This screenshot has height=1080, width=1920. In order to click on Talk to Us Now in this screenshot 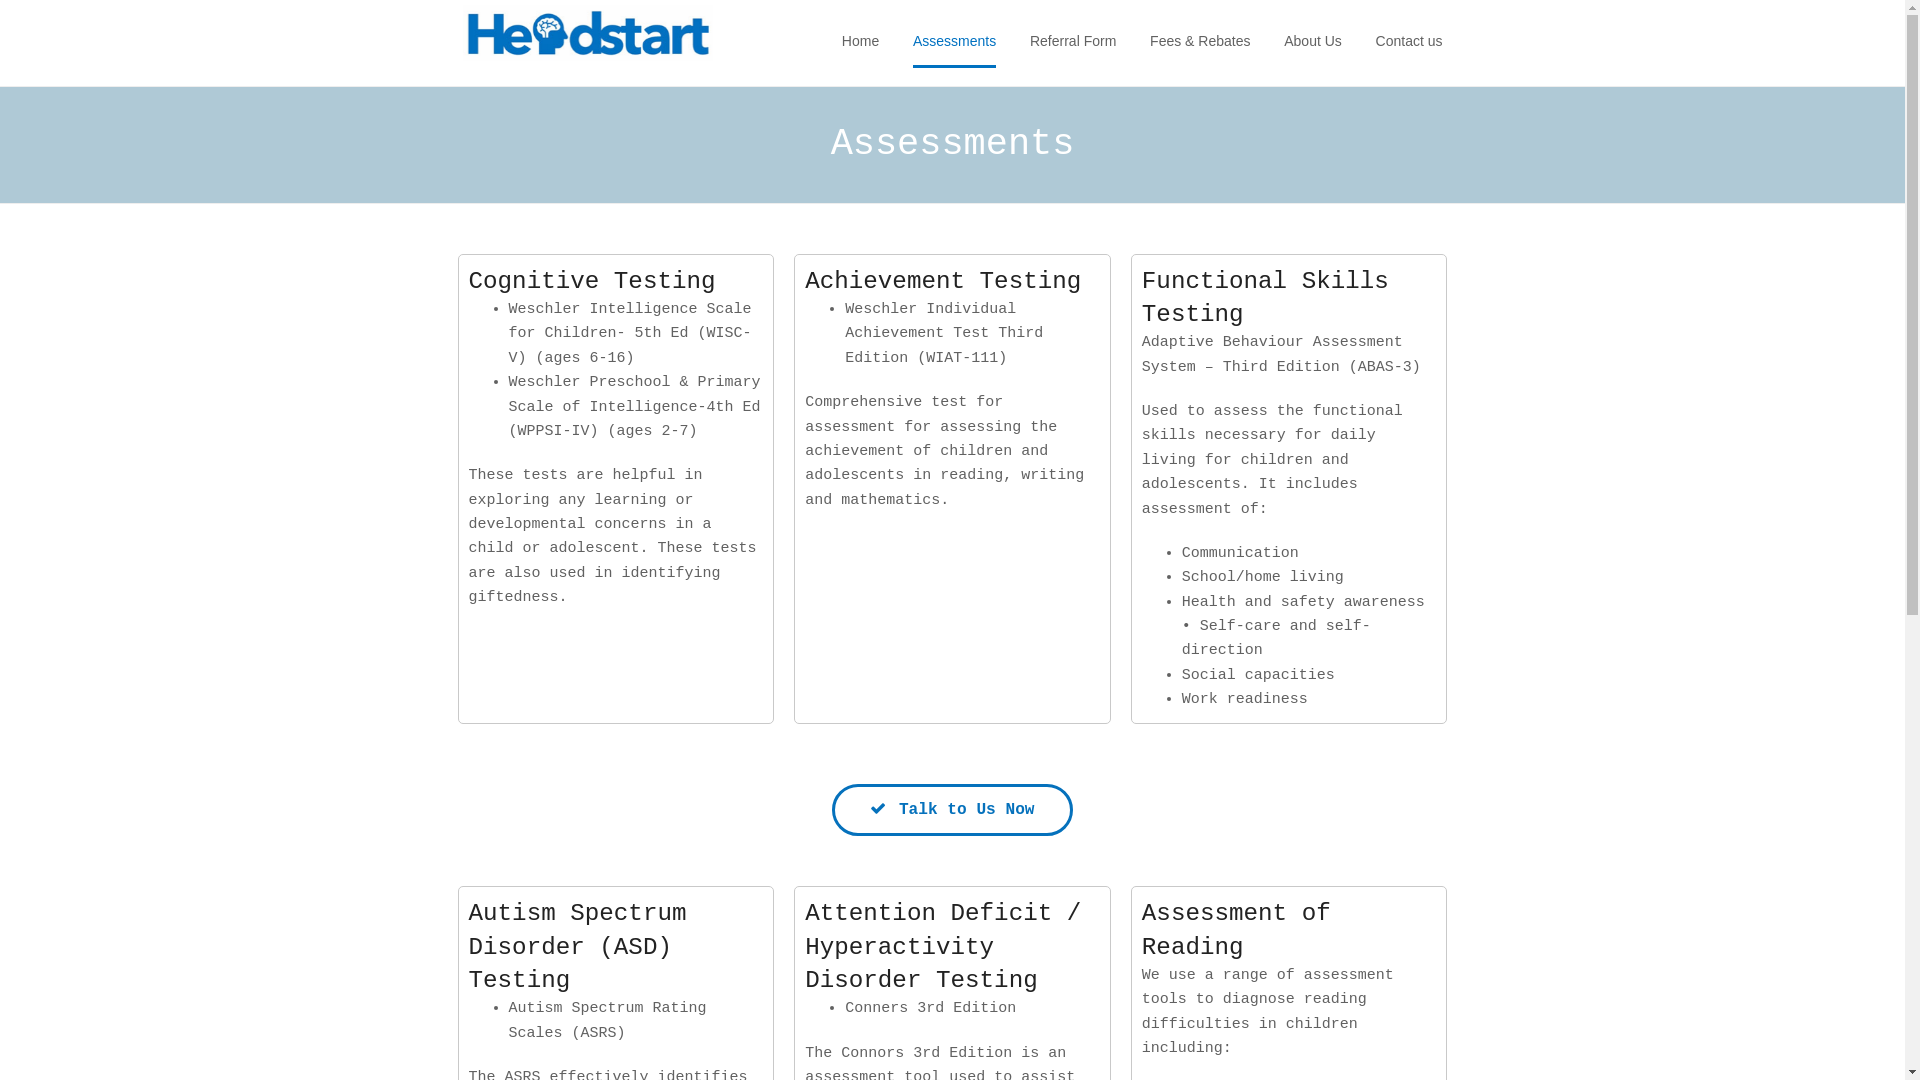, I will do `click(952, 810)`.